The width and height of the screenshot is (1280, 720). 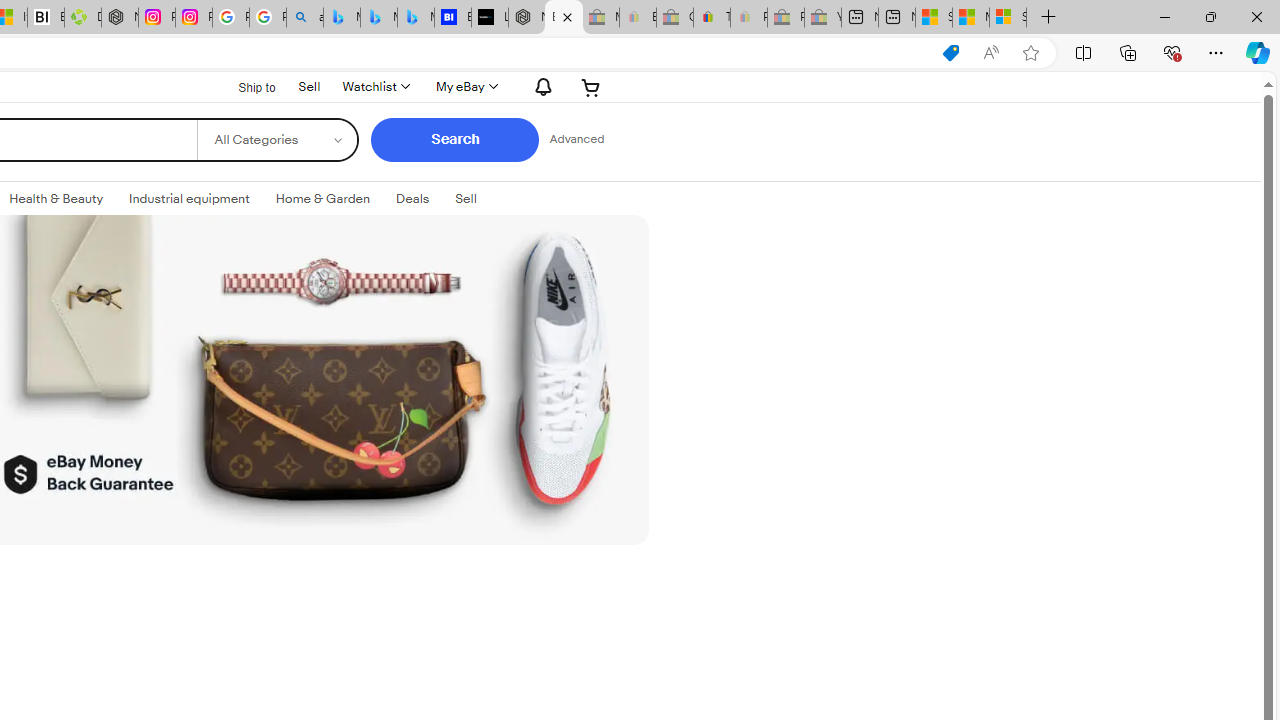 I want to click on Microsoft Bing Travel - Flights from Hong Kong to Bangkok, so click(x=341, y=18).